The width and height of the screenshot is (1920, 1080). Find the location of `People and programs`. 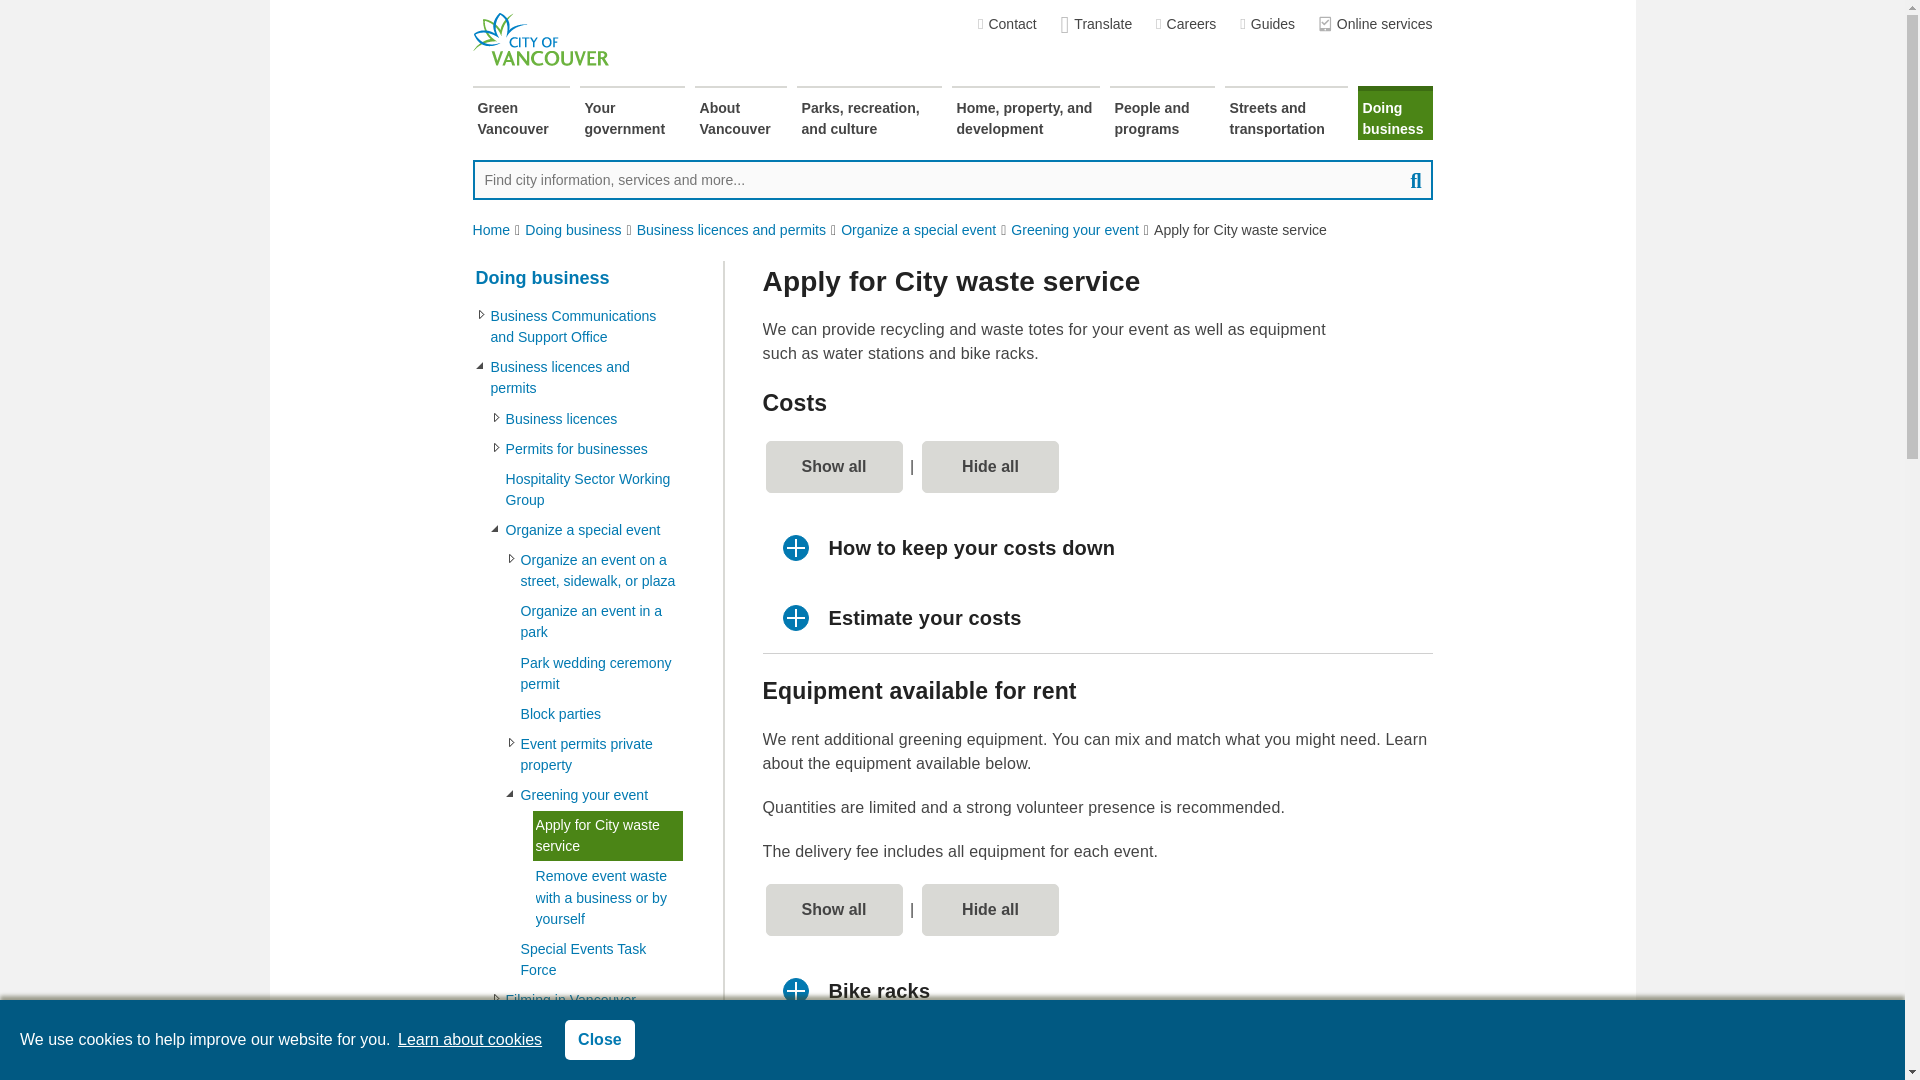

People and programs is located at coordinates (1162, 113).